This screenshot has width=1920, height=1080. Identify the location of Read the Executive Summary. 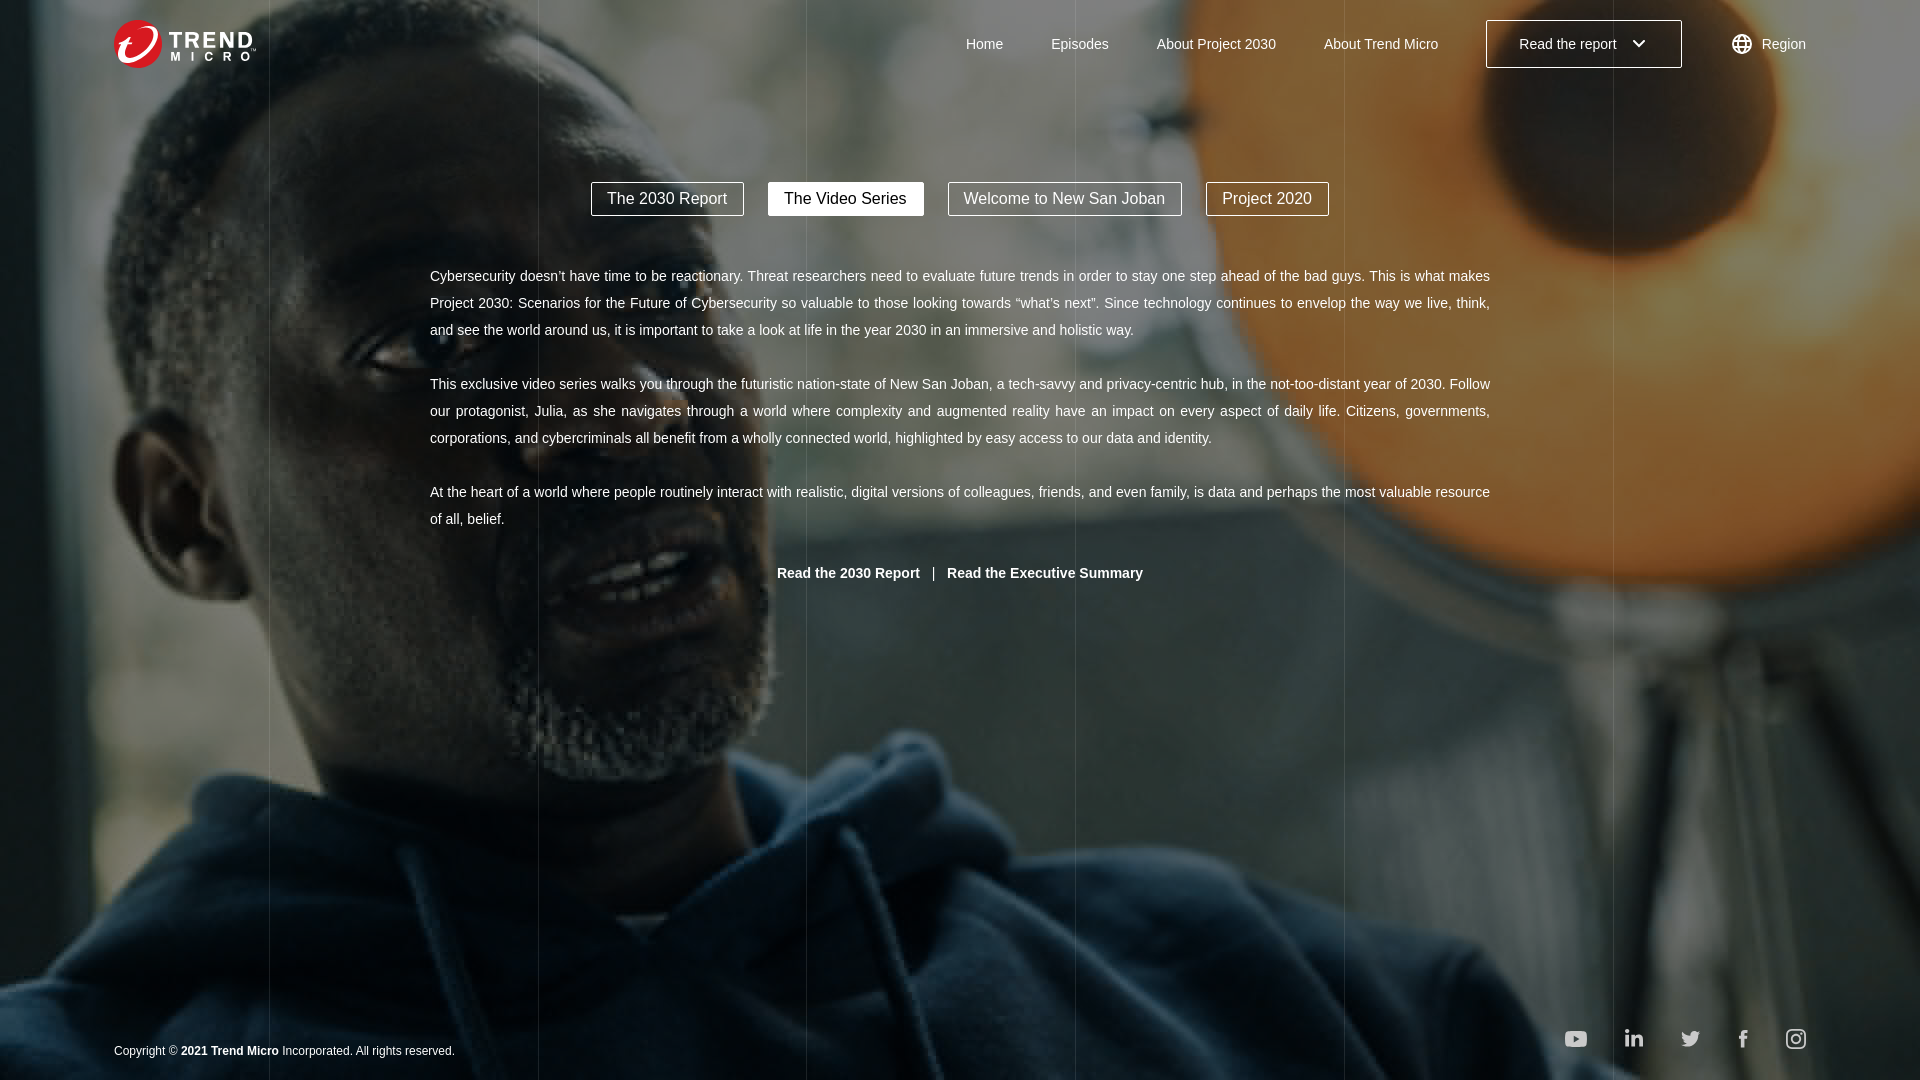
(1044, 572).